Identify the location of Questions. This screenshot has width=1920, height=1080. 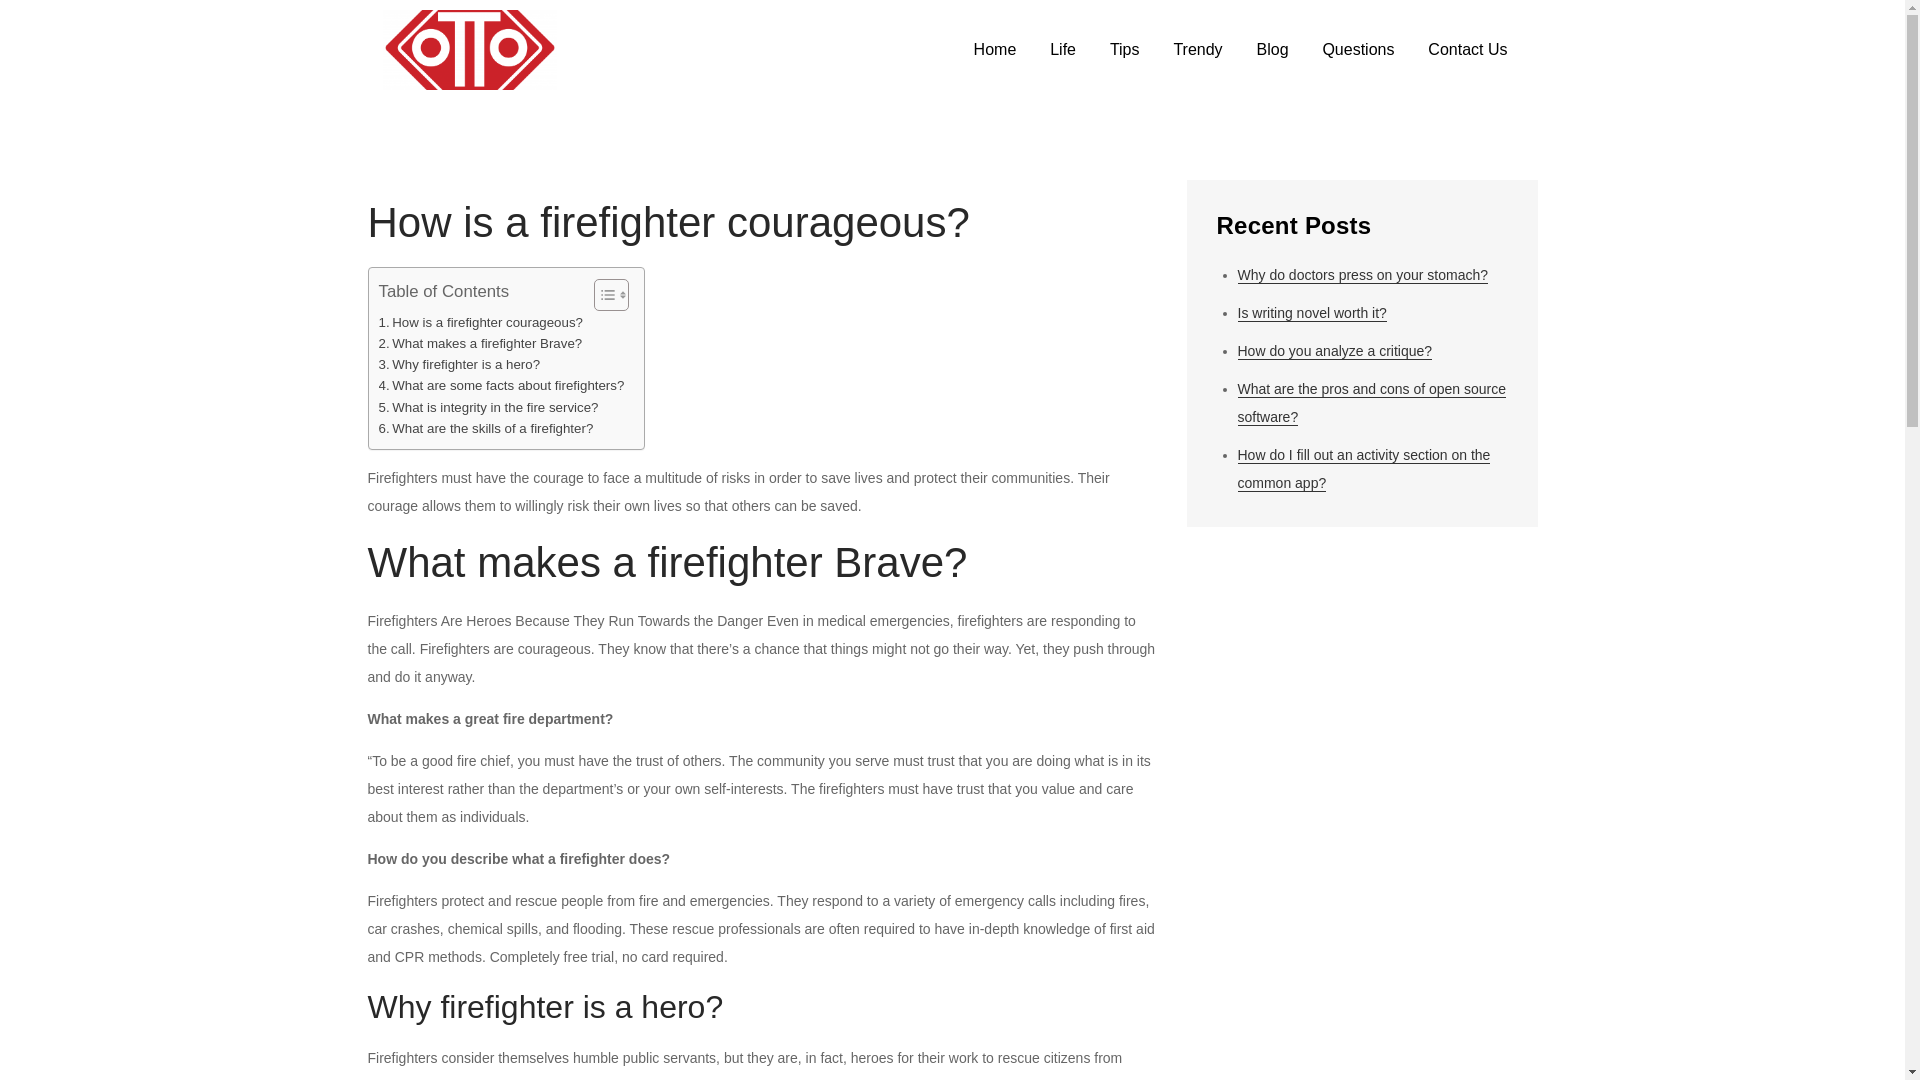
(1358, 50).